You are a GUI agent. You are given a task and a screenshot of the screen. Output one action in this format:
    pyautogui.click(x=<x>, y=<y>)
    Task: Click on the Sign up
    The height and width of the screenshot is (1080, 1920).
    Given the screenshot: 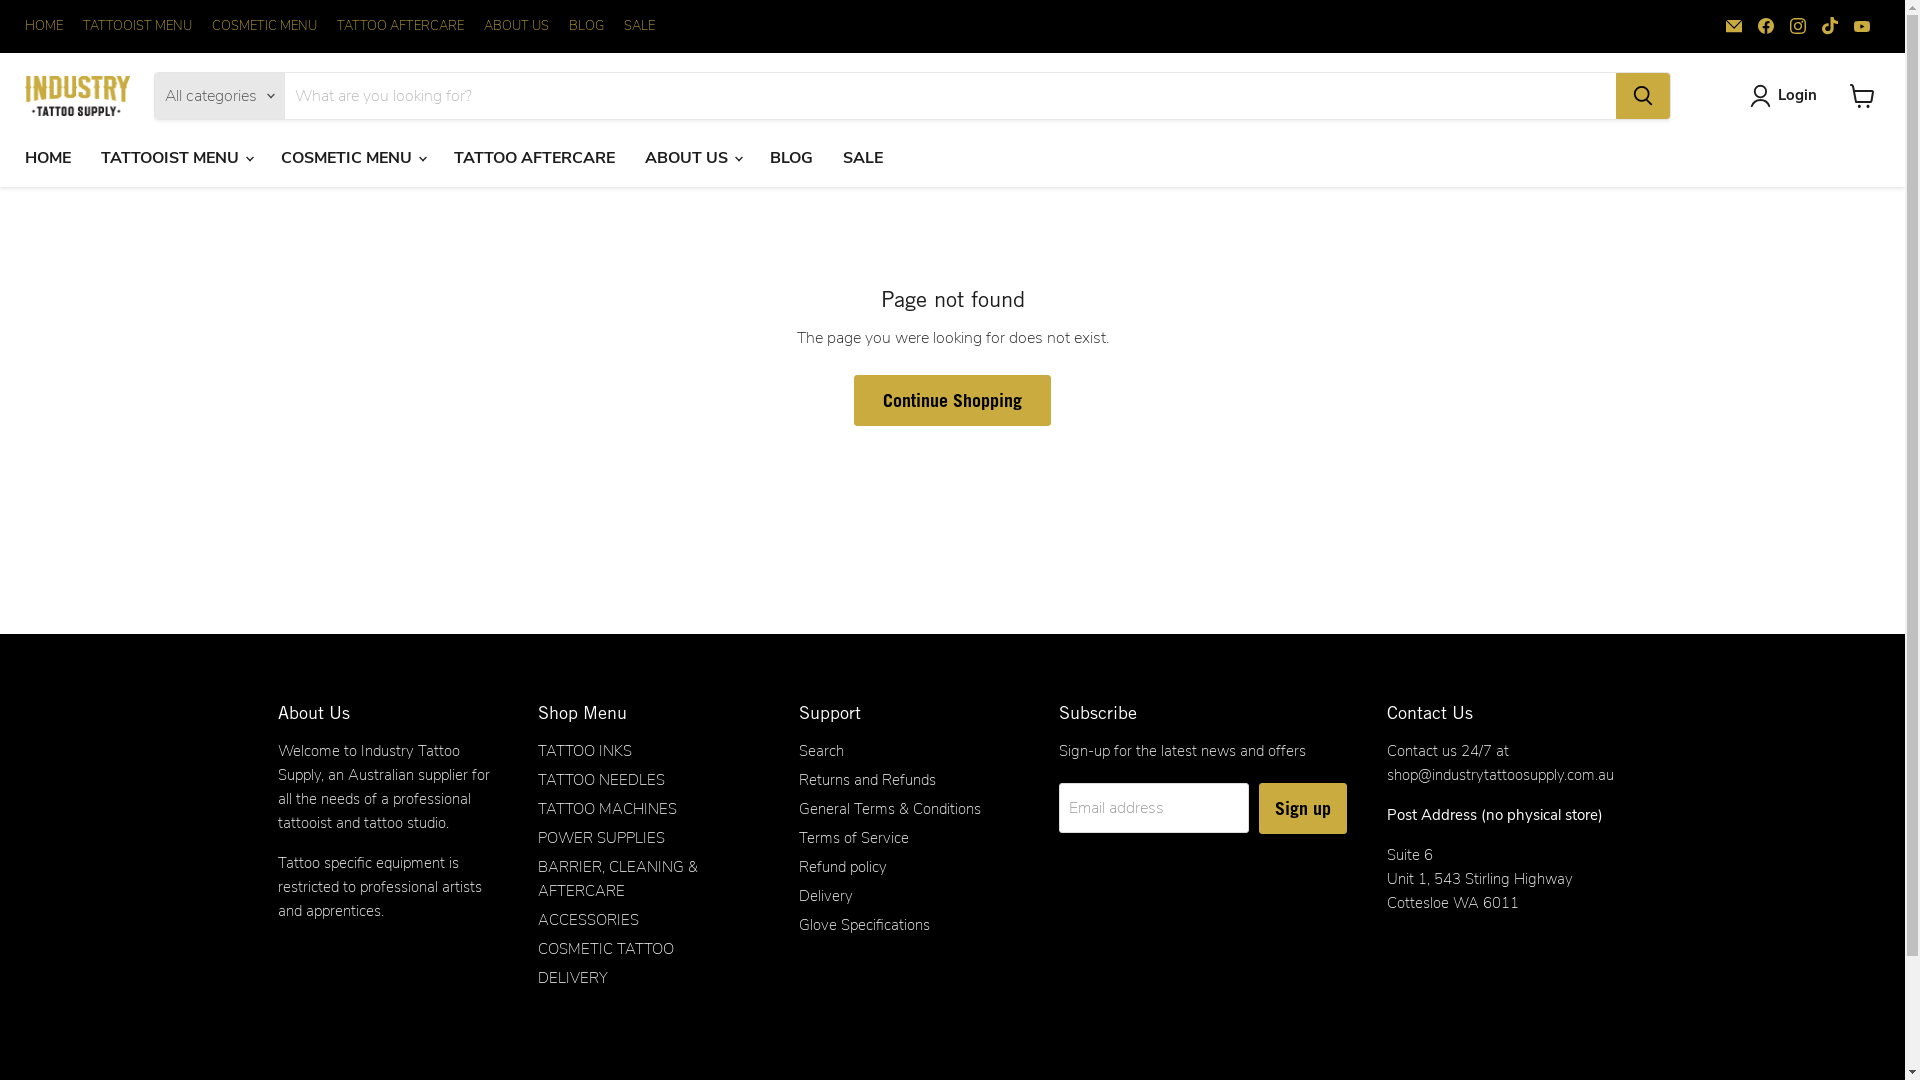 What is the action you would take?
    pyautogui.click(x=1303, y=808)
    